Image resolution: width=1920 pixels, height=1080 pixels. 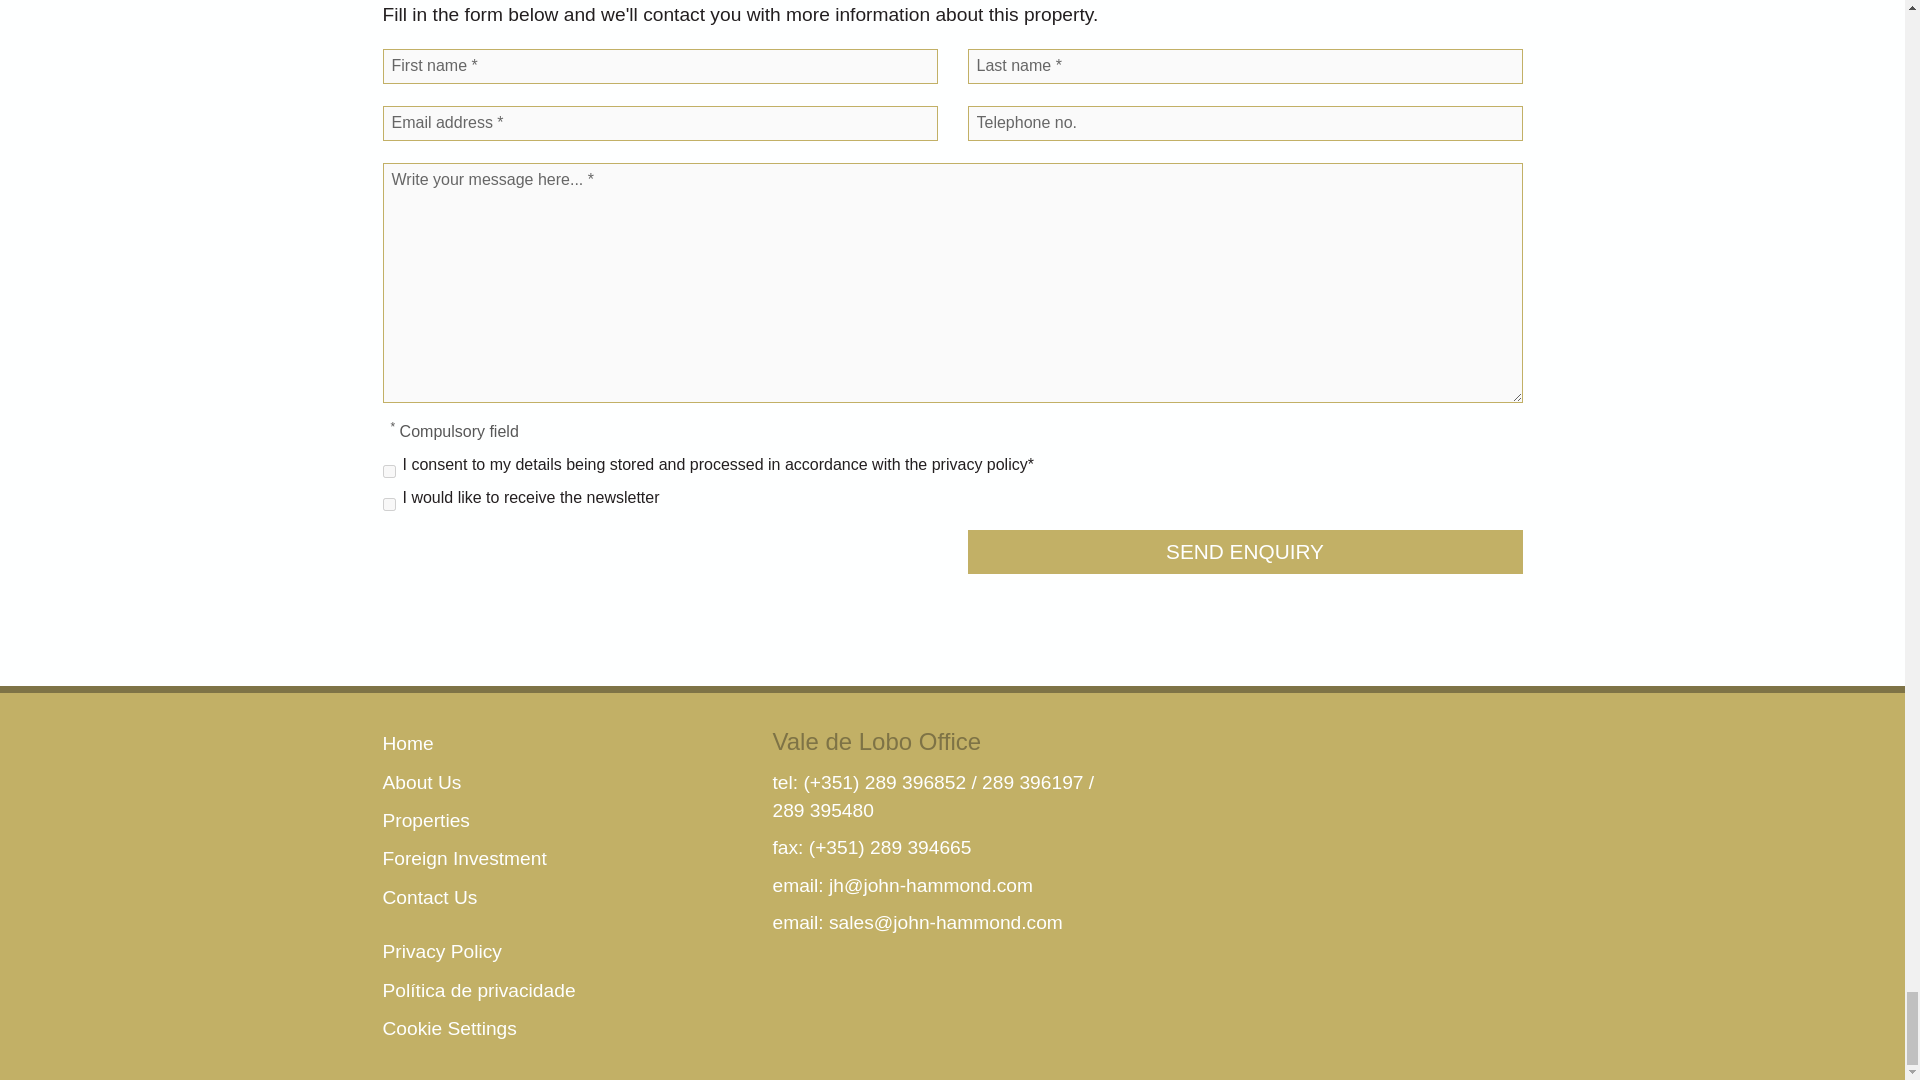 I want to click on Properties, so click(x=425, y=820).